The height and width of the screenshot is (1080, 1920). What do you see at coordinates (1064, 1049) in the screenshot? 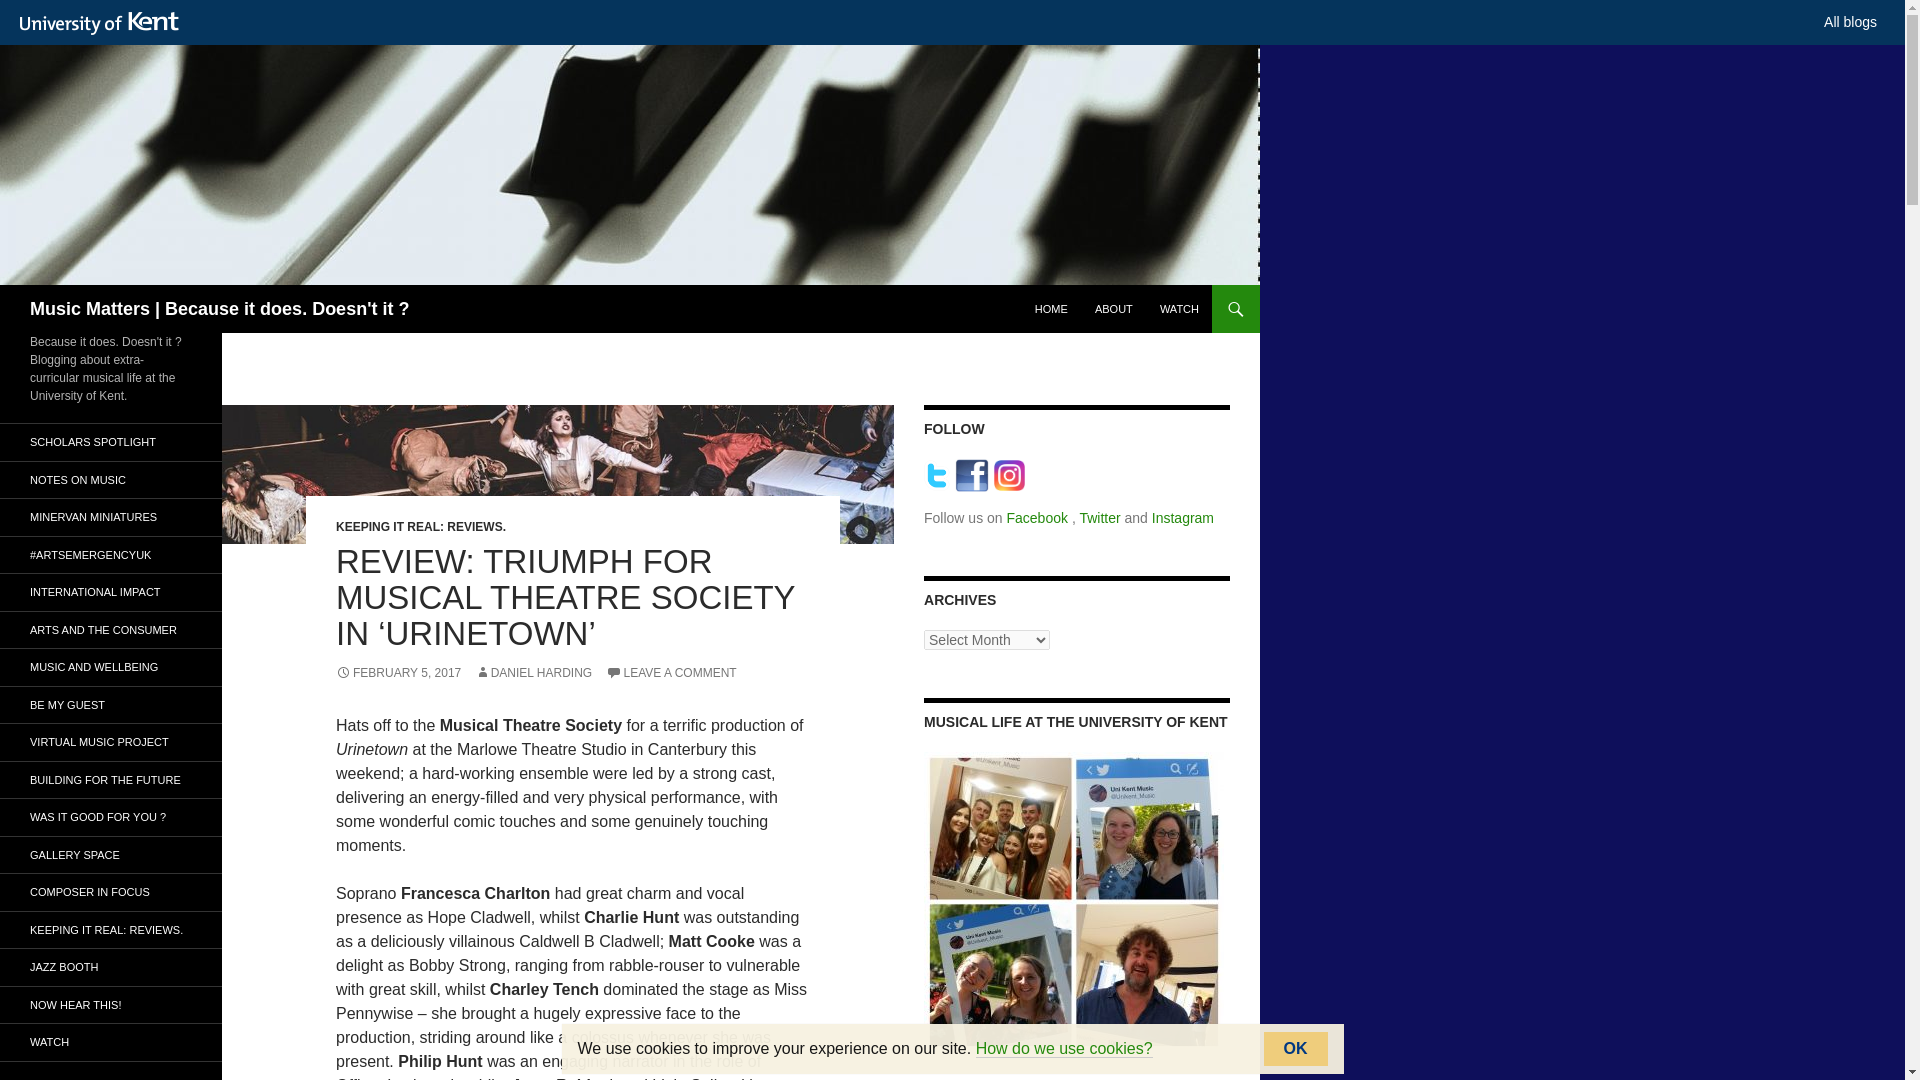
I see `How do we use cookies?` at bounding box center [1064, 1049].